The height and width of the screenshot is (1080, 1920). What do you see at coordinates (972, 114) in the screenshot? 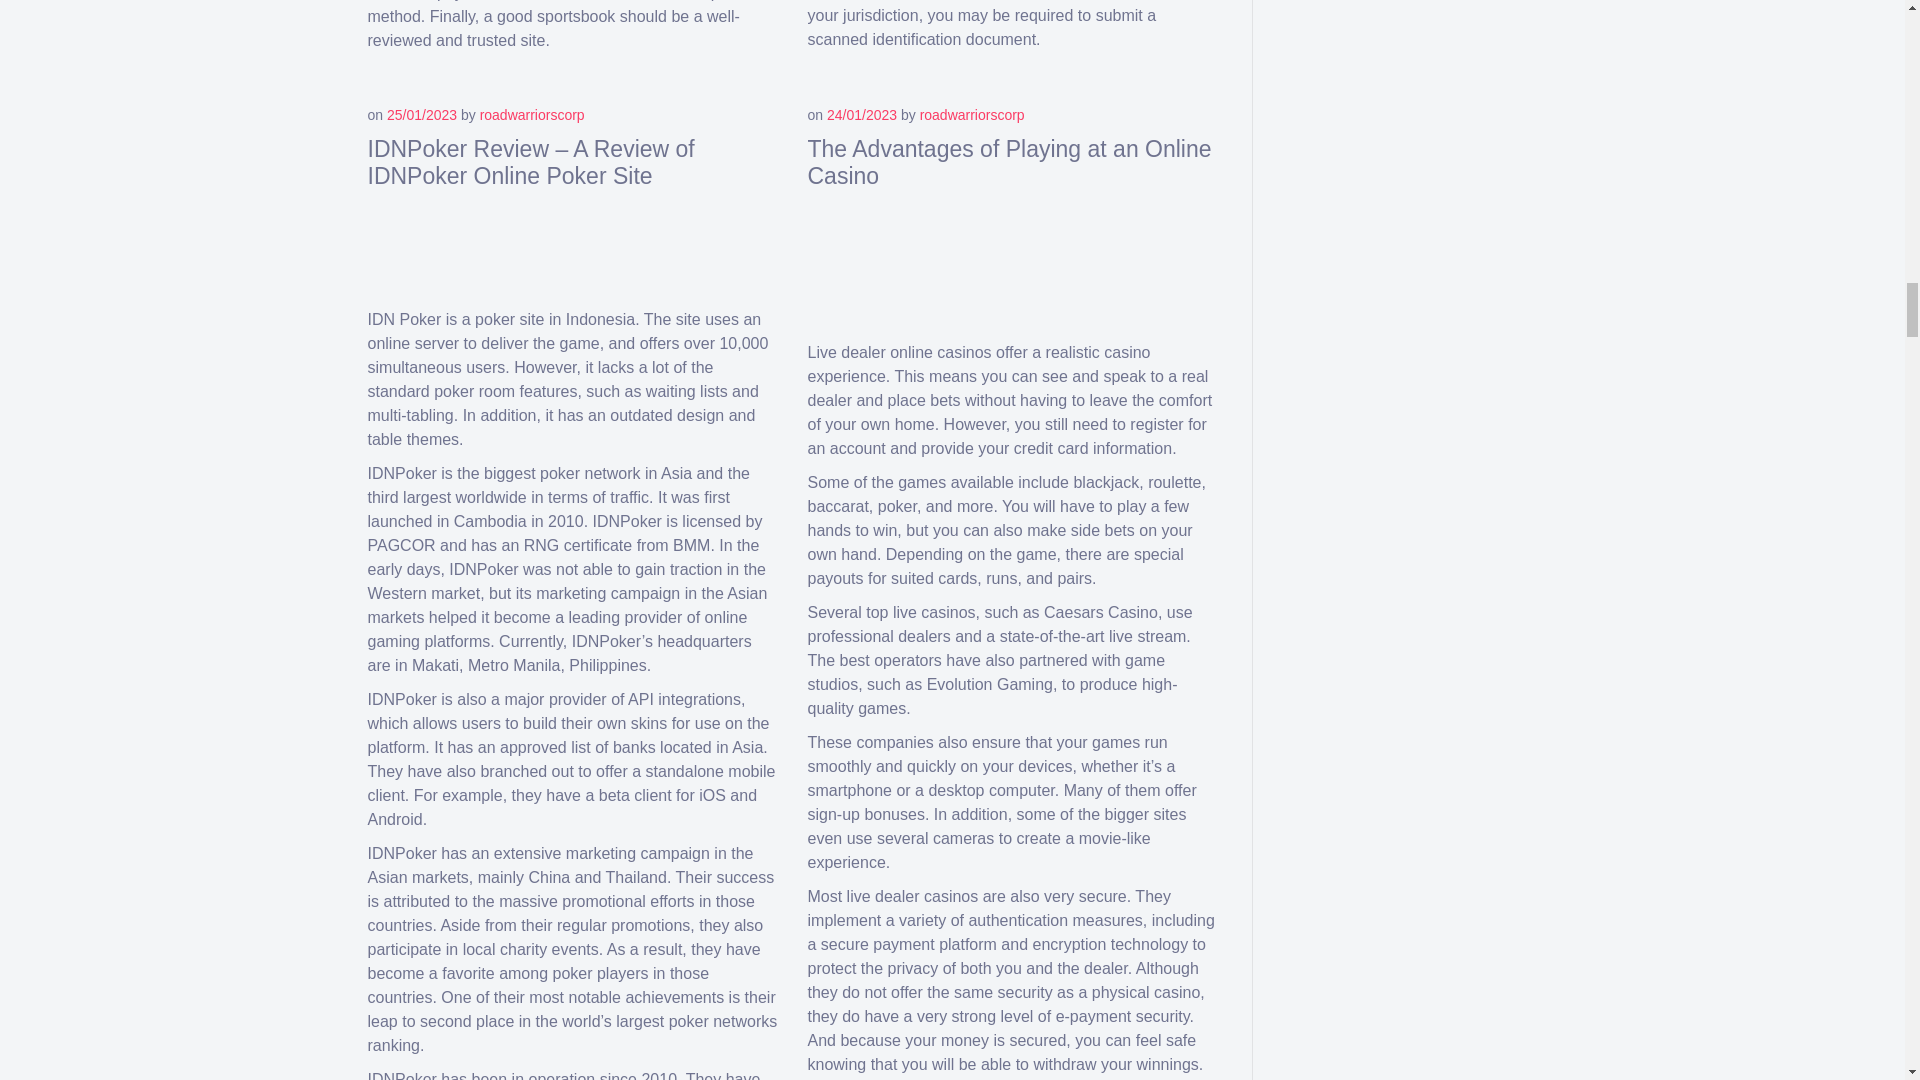
I see `roadwarriorscorp` at bounding box center [972, 114].